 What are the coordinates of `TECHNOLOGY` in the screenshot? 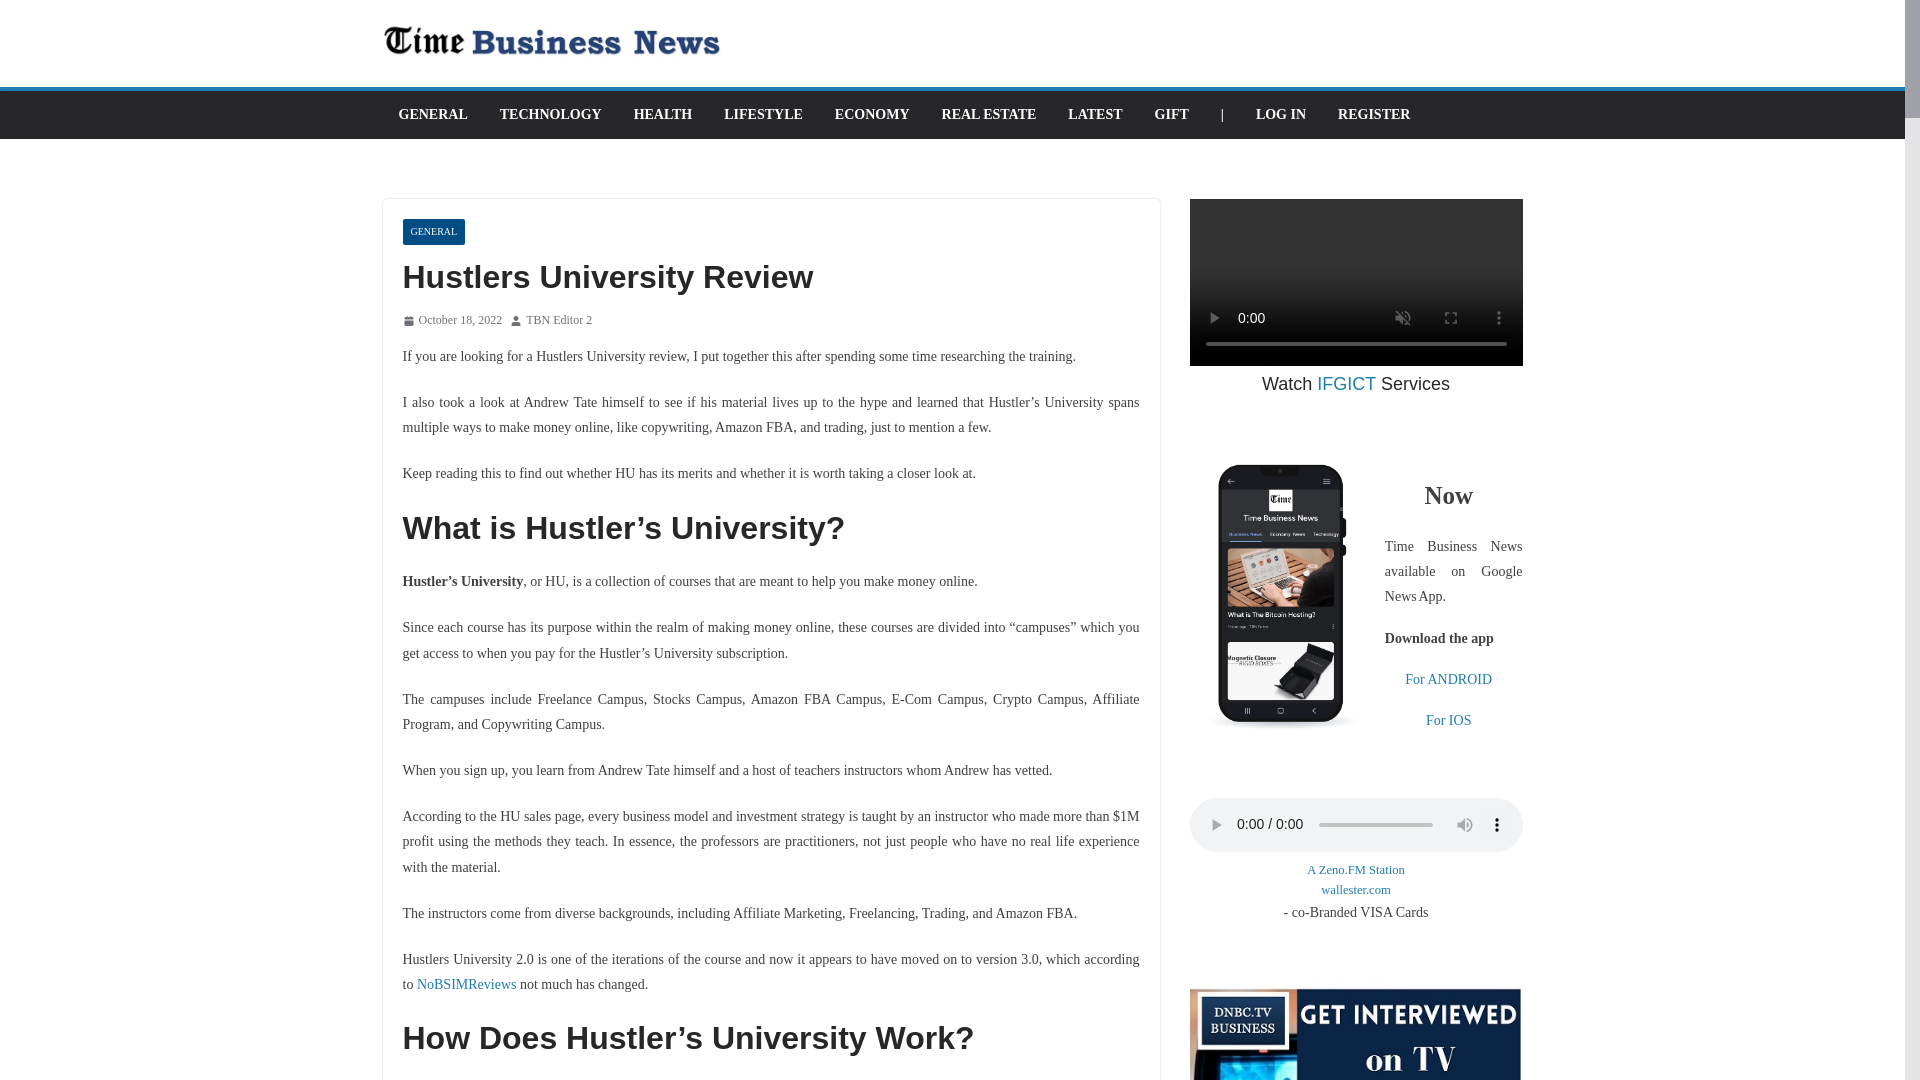 It's located at (550, 114).